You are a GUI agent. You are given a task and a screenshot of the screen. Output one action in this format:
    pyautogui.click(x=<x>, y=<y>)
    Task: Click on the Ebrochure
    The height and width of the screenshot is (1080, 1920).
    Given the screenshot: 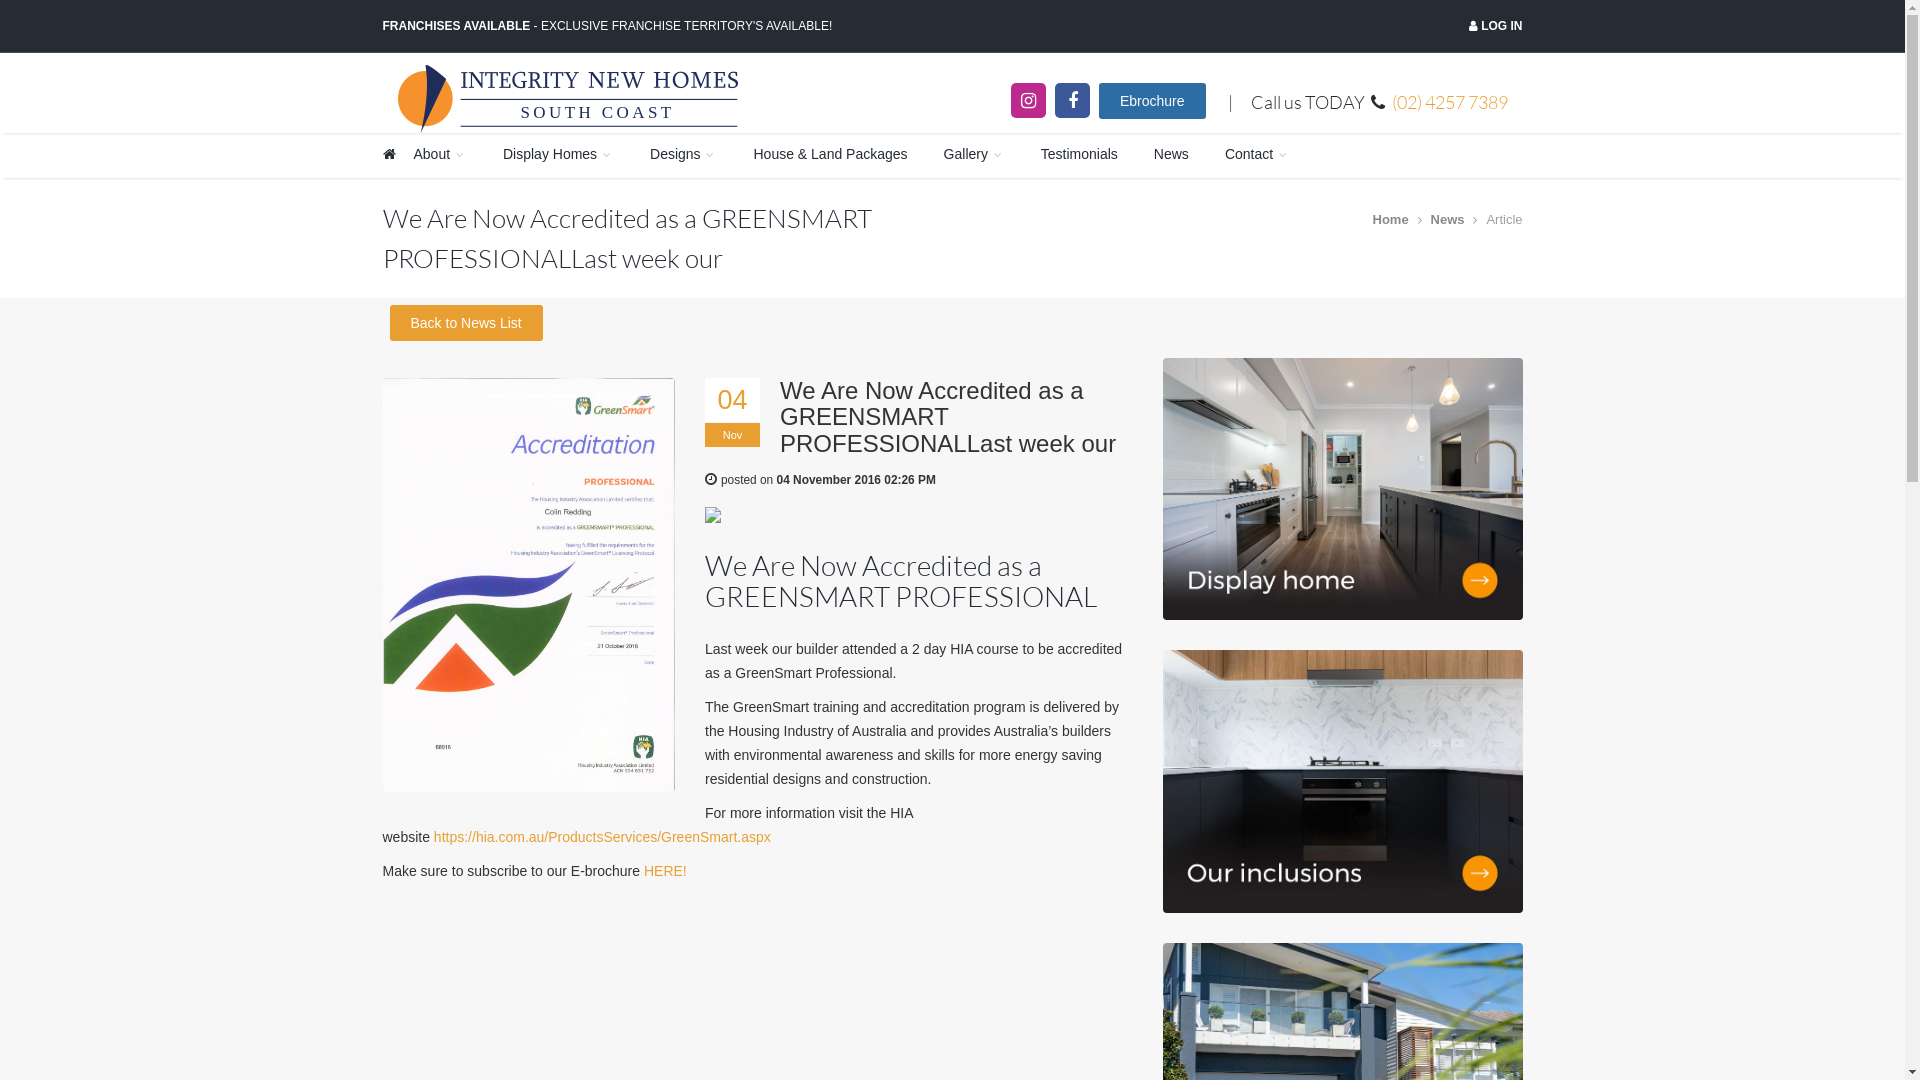 What is the action you would take?
    pyautogui.click(x=1152, y=101)
    